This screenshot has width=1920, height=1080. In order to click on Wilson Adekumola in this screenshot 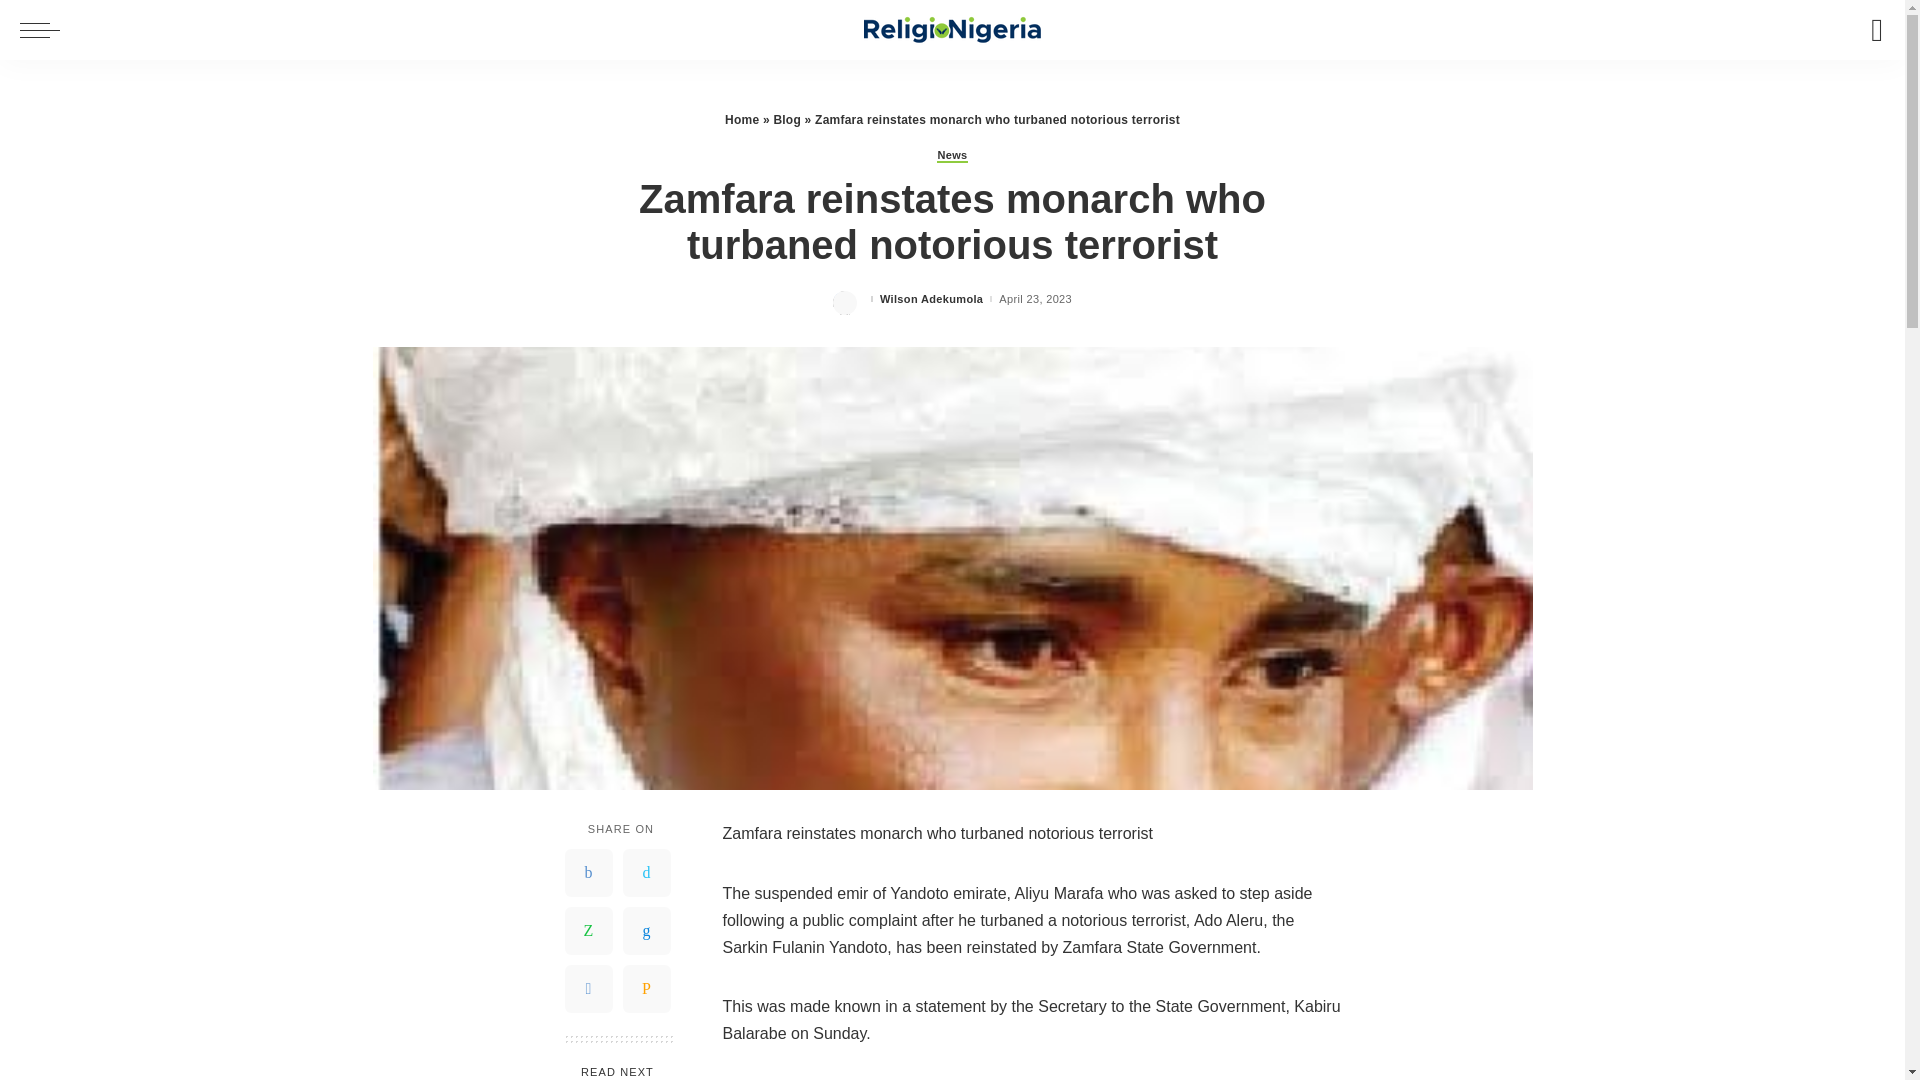, I will do `click(931, 298)`.